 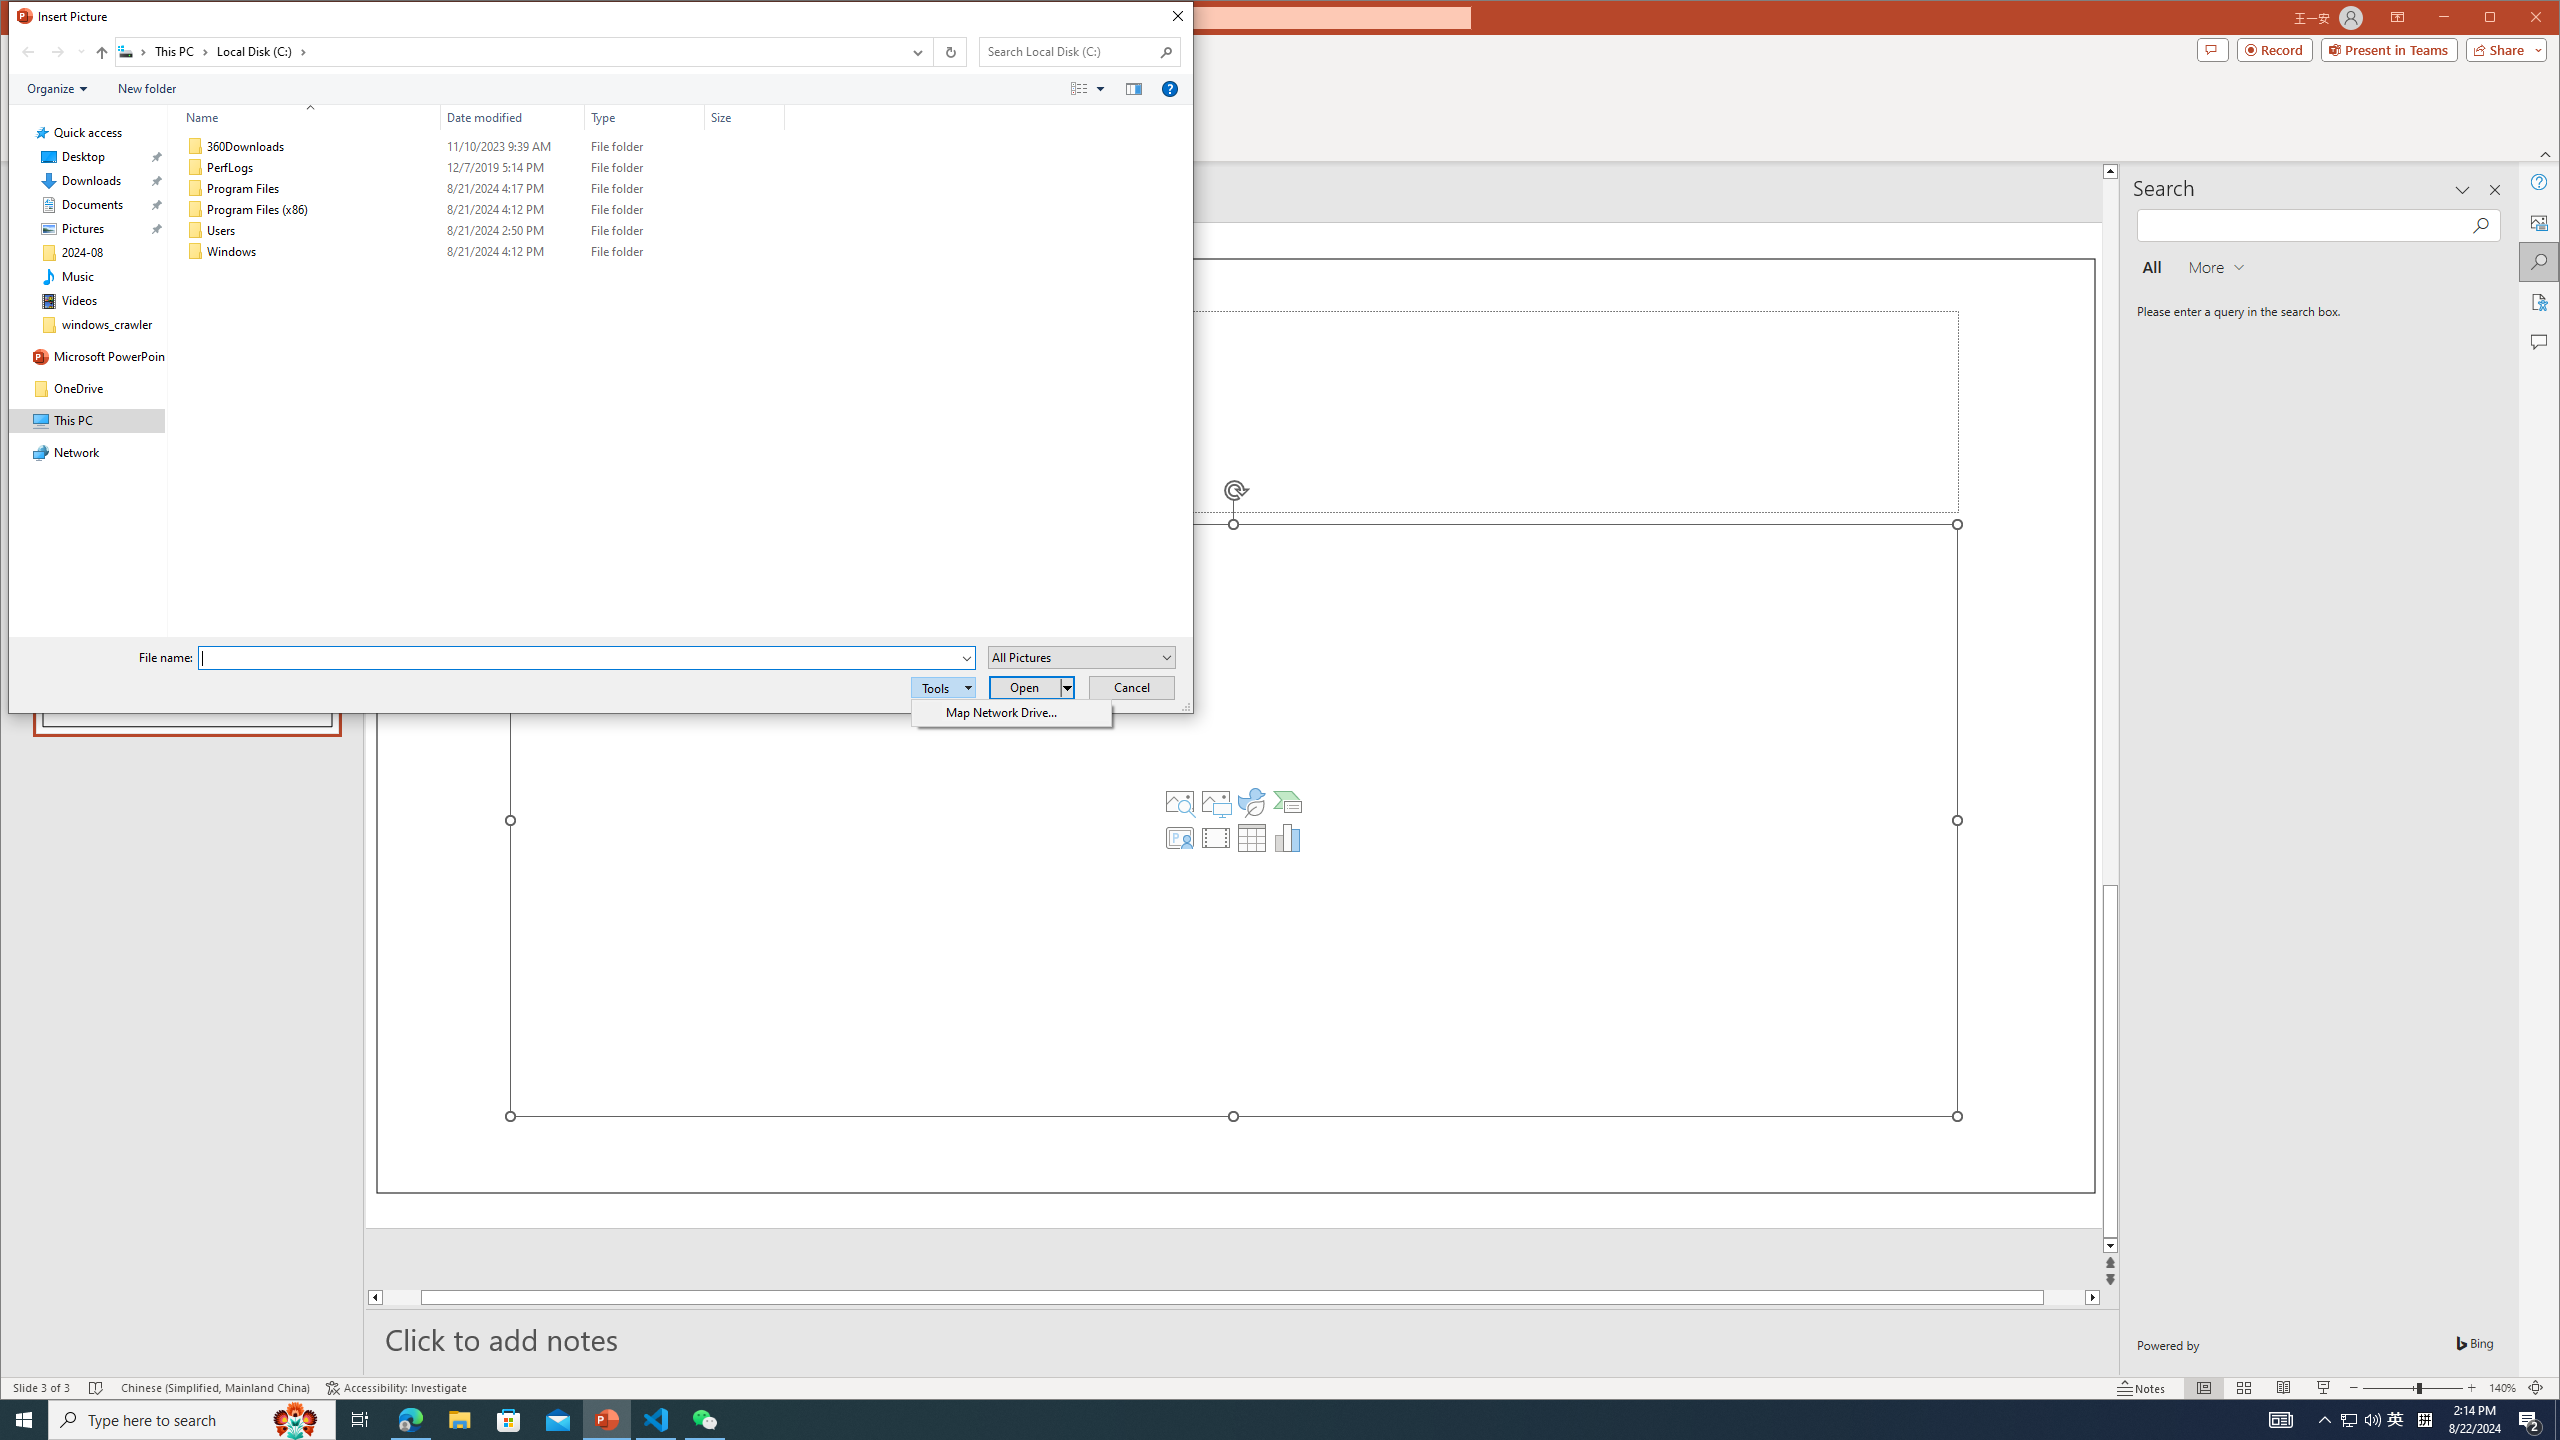 I want to click on Name, so click(x=322, y=252).